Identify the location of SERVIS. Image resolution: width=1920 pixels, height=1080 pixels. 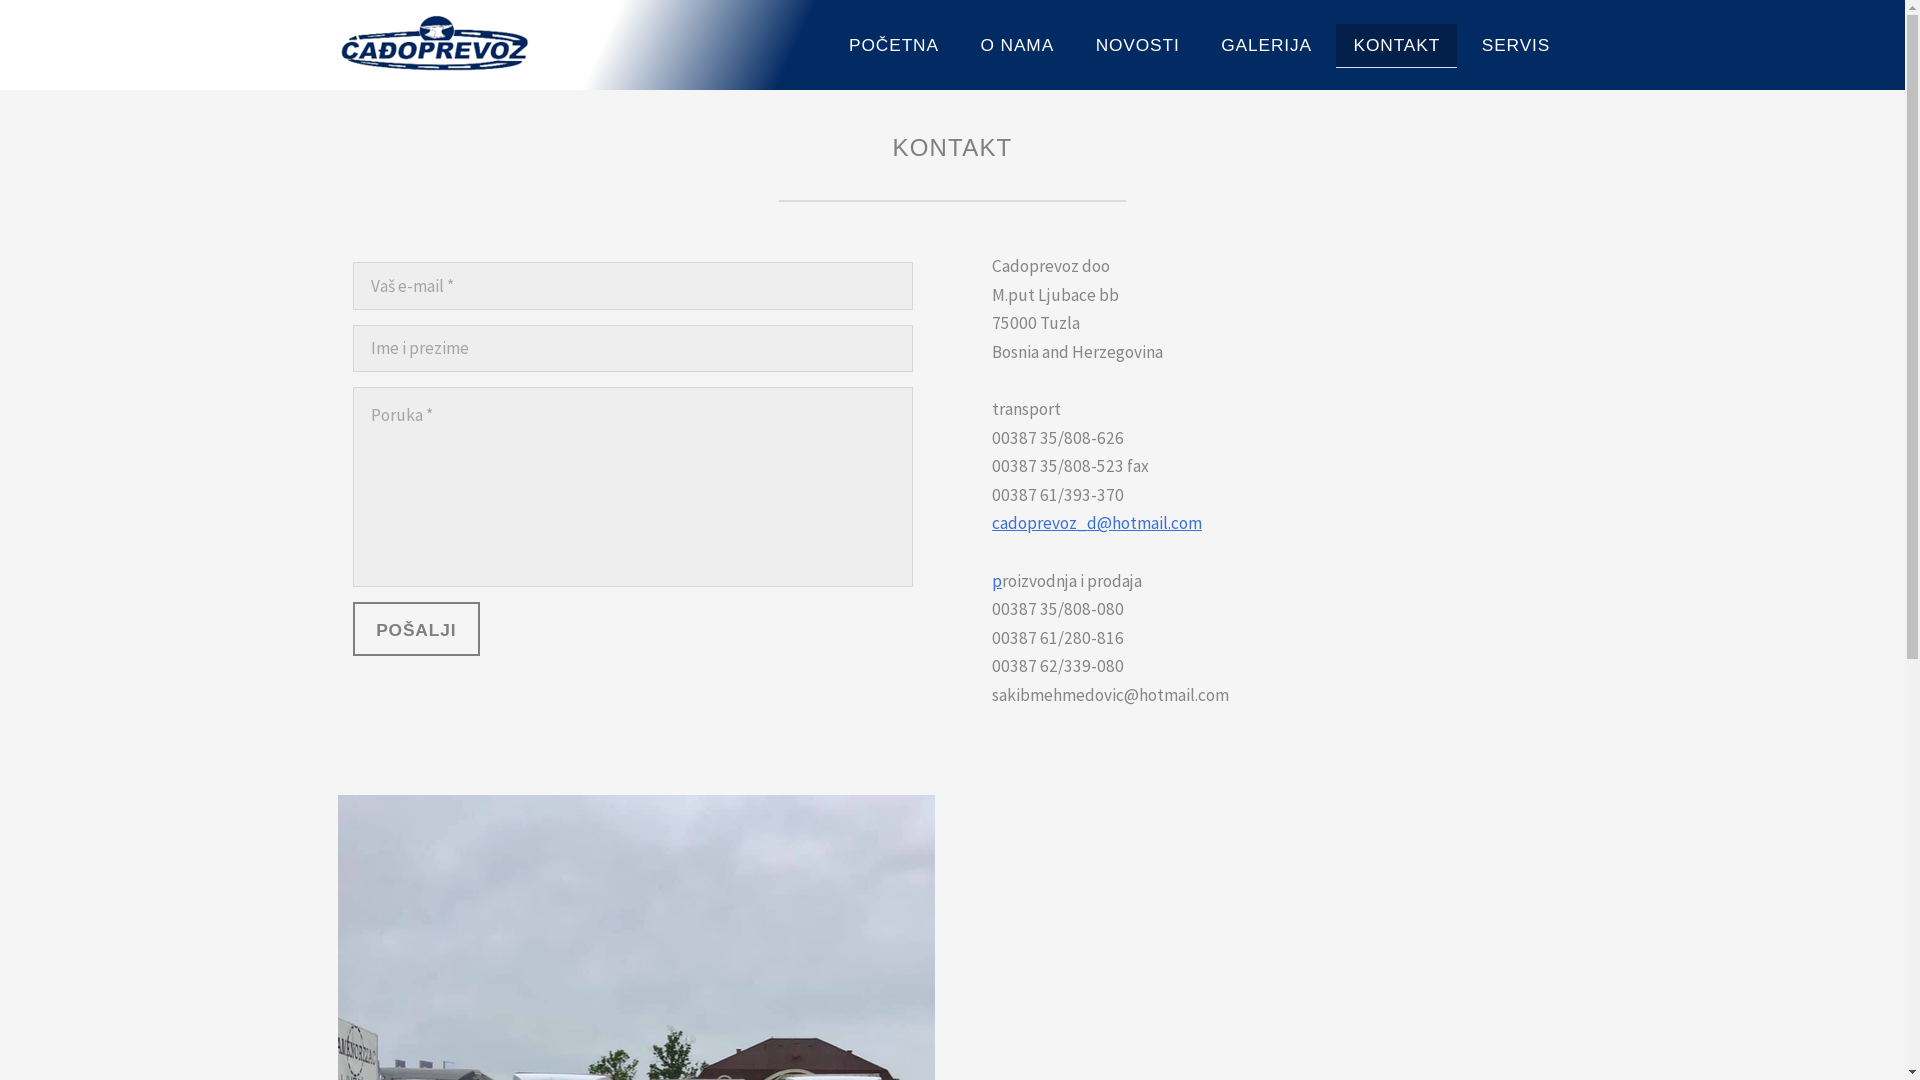
(1516, 46).